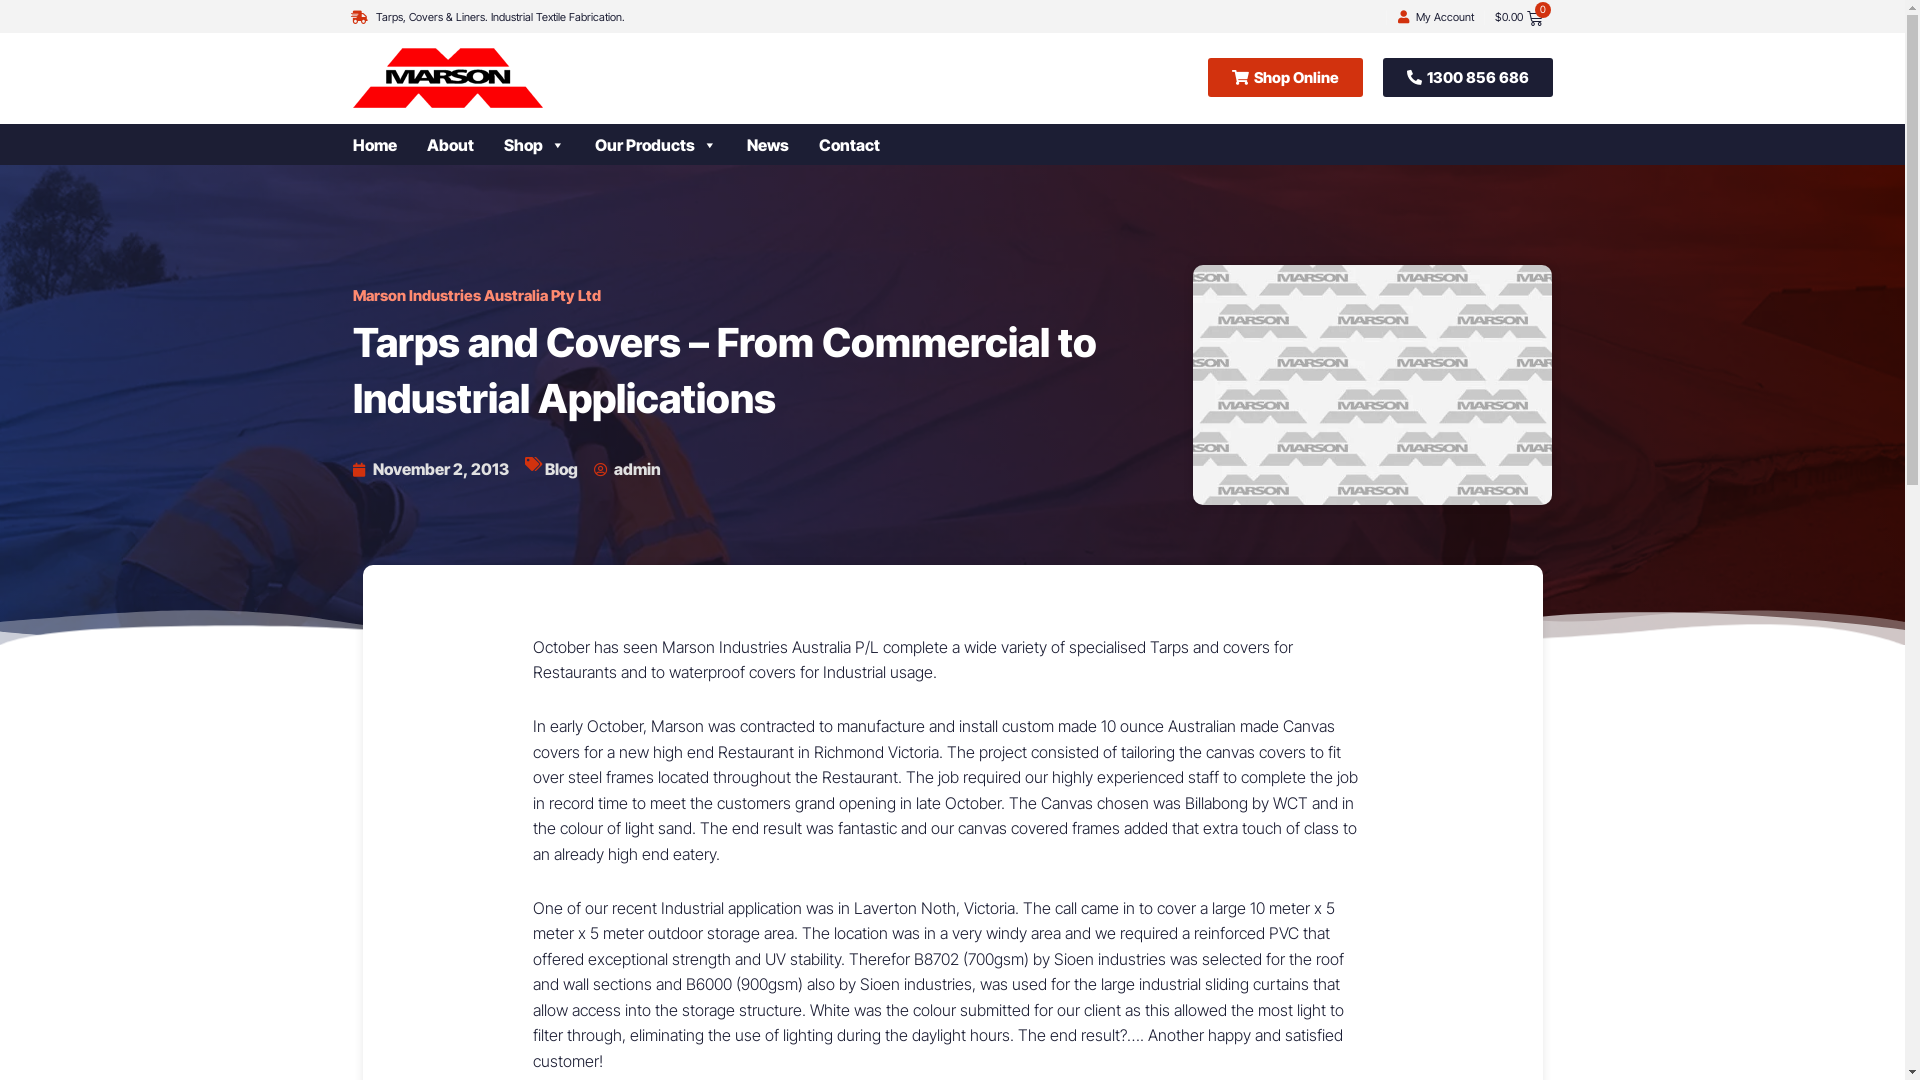  I want to click on admin, so click(628, 470).